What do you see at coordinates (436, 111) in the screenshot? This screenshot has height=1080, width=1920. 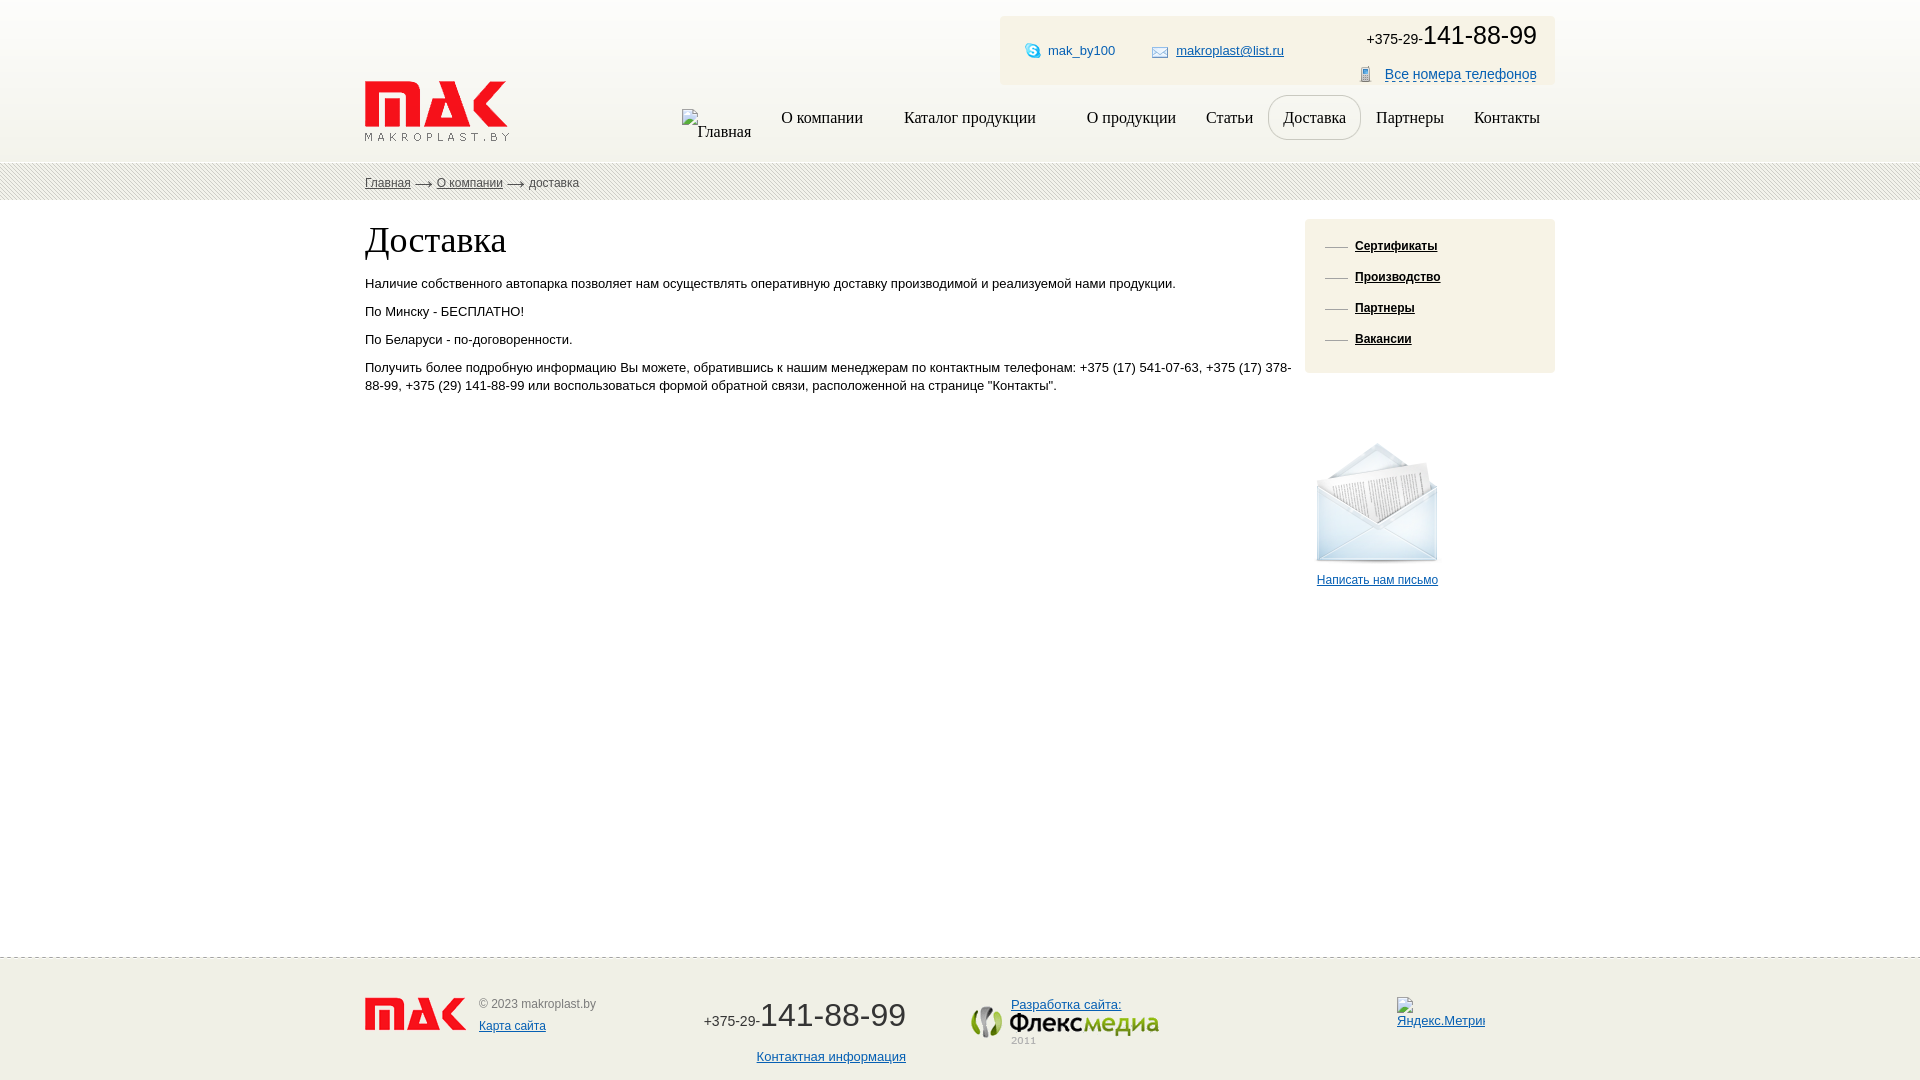 I see `makroplast.by` at bounding box center [436, 111].